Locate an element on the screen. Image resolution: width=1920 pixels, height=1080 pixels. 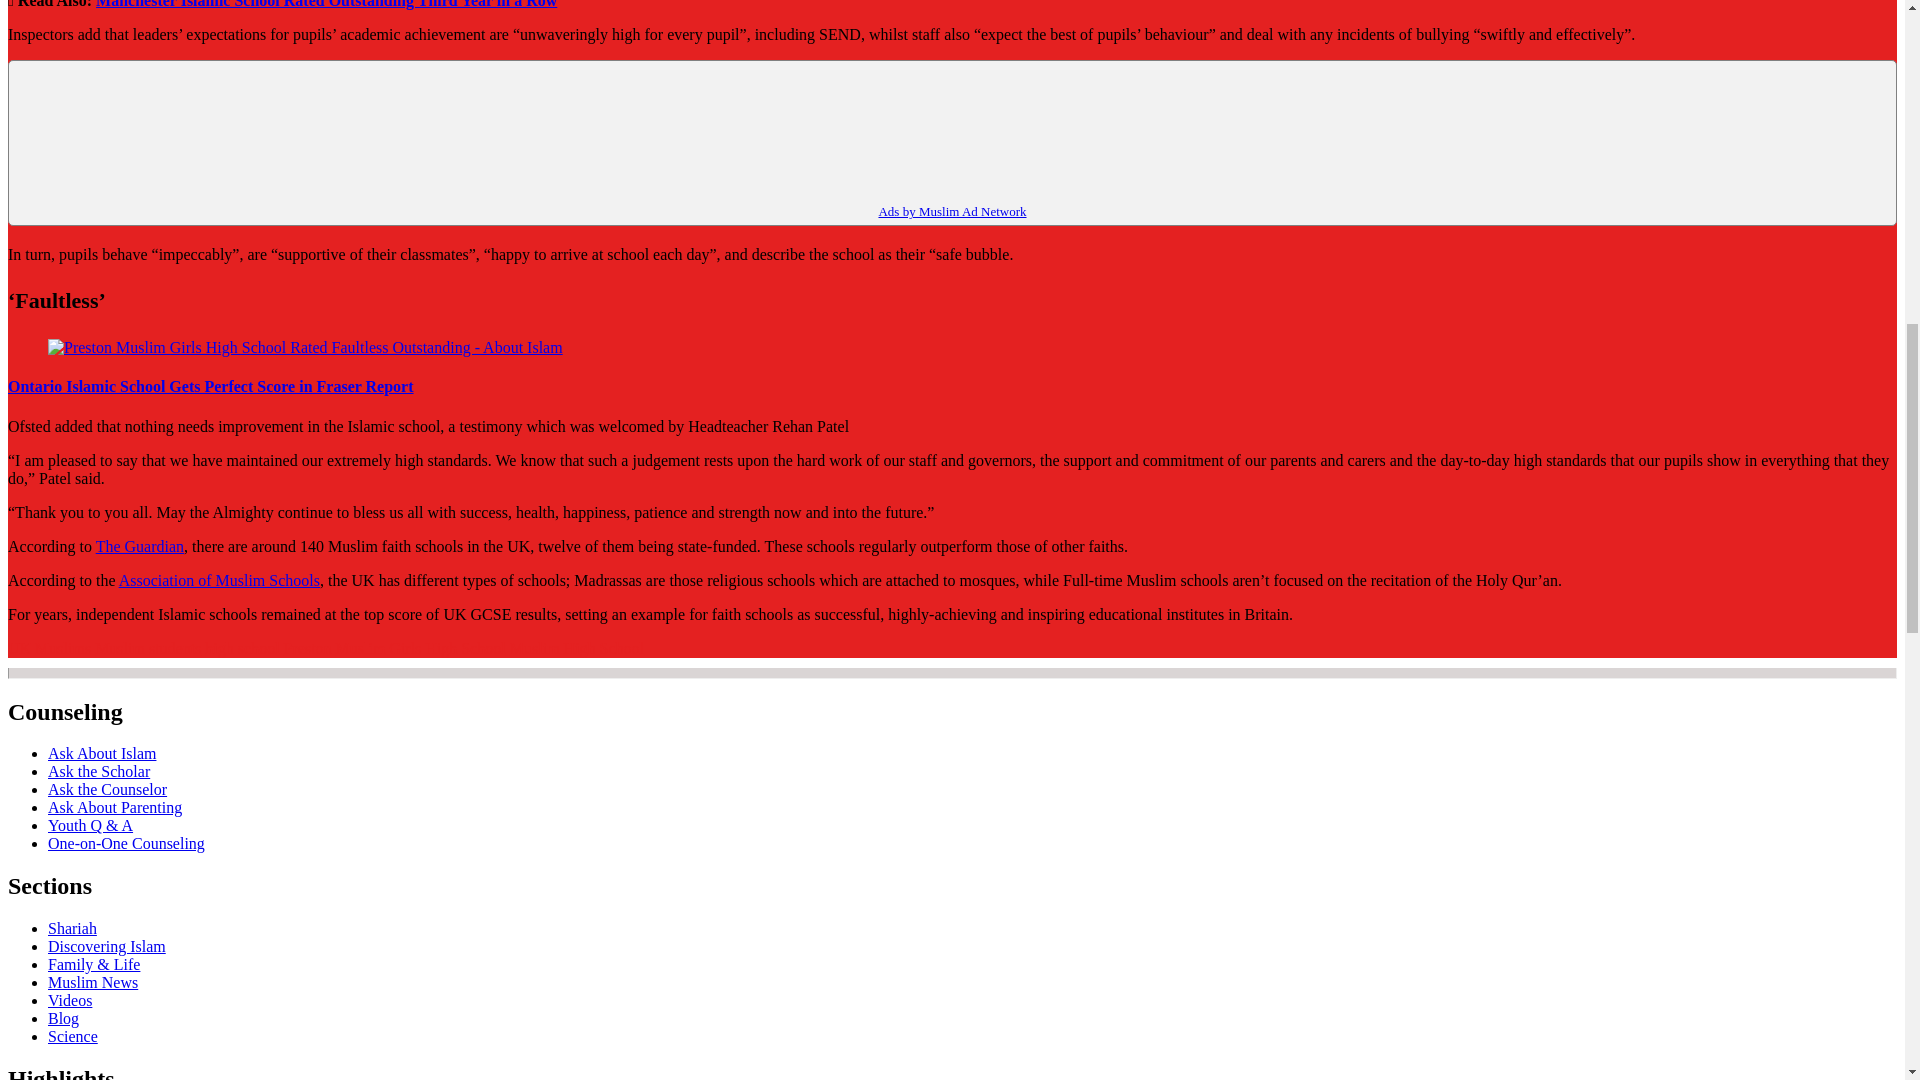
Preston is located at coordinates (308, 648).